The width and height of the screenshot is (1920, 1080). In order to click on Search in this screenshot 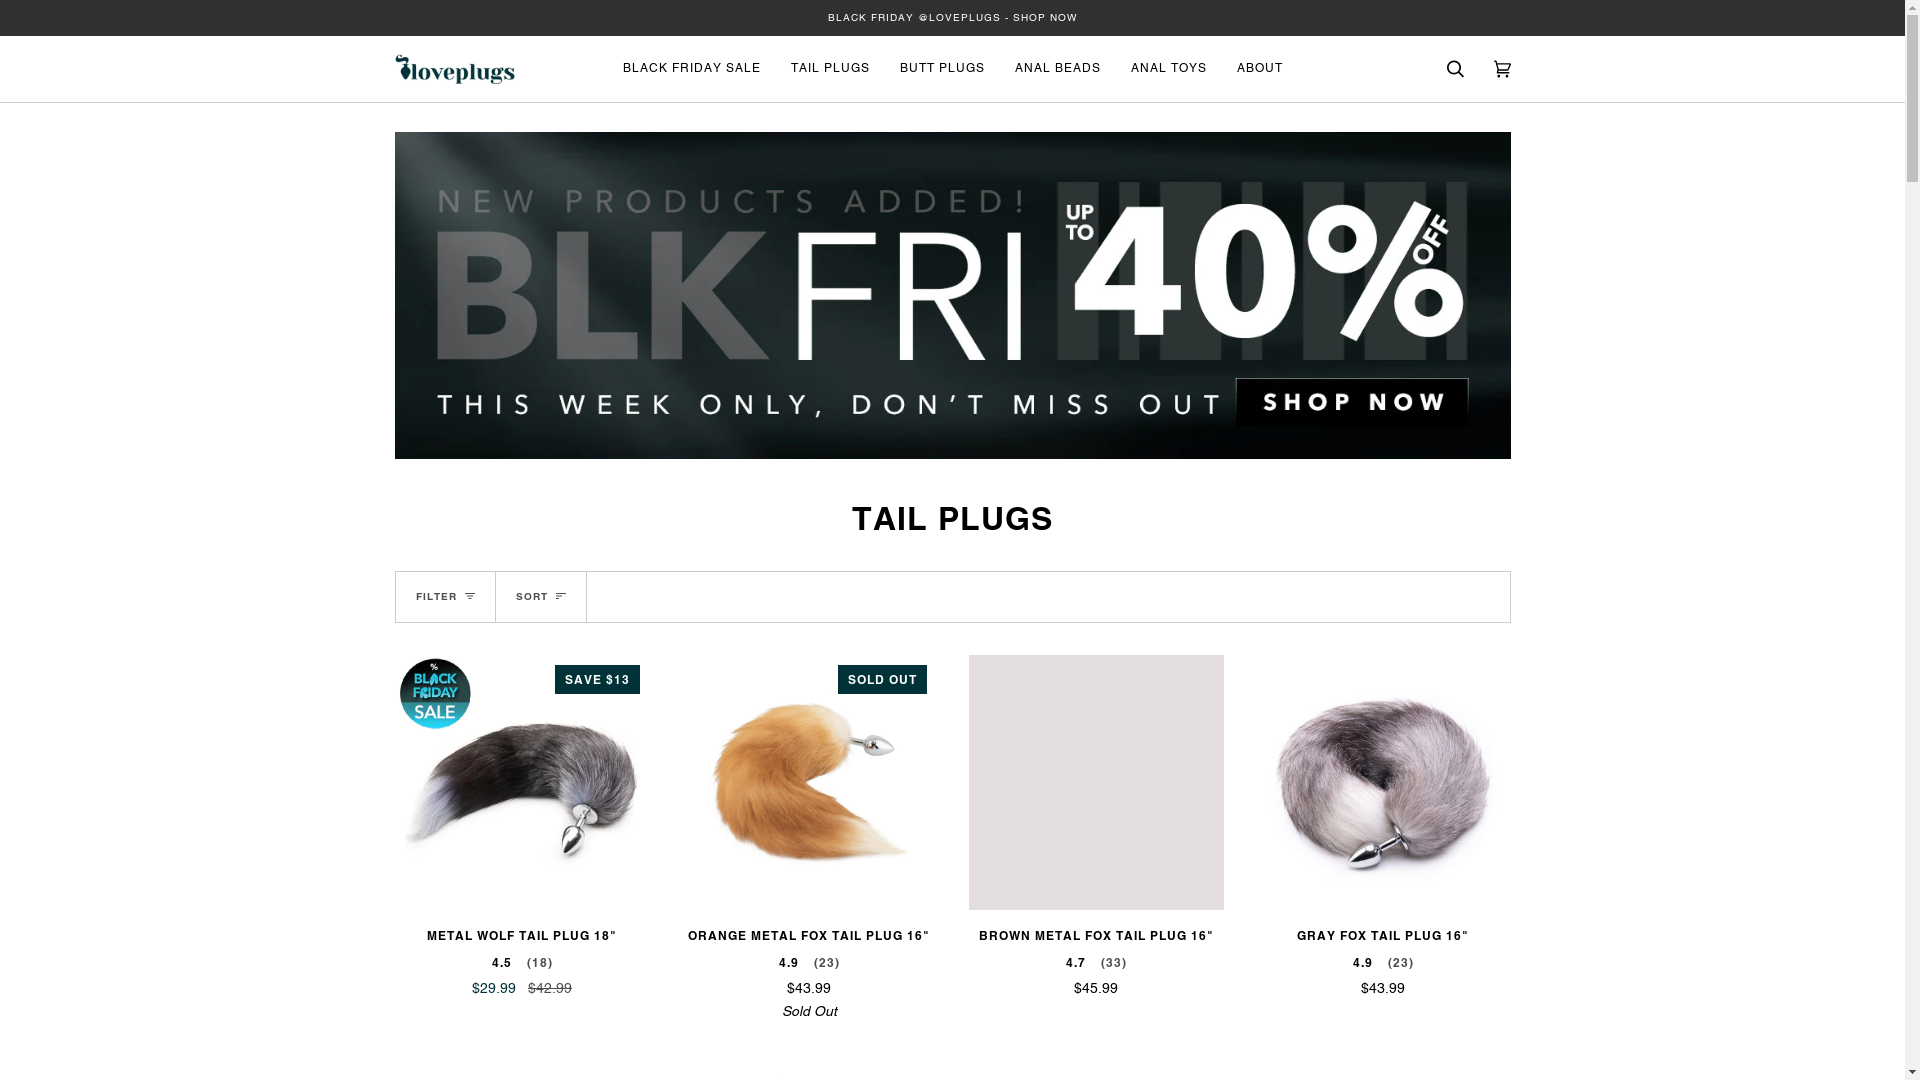, I will do `click(1456, 69)`.